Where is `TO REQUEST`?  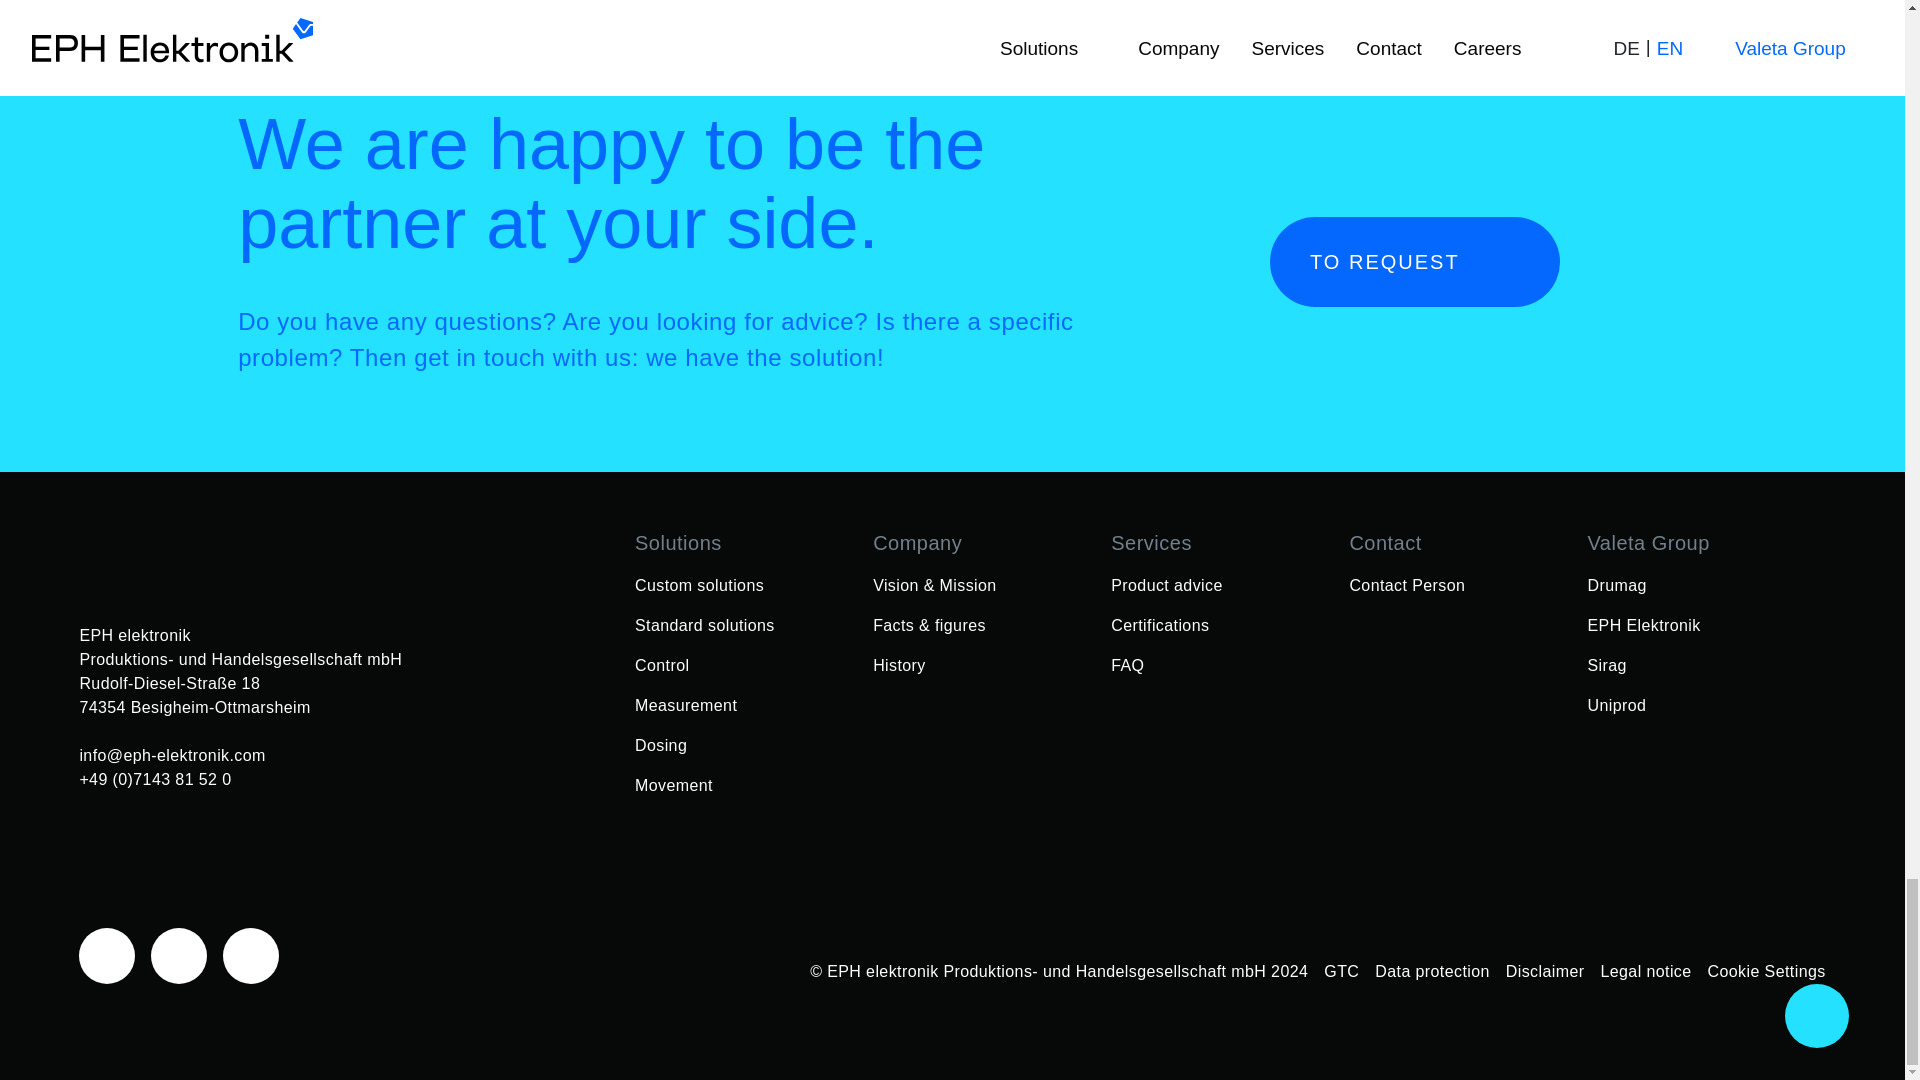 TO REQUEST is located at coordinates (1414, 262).